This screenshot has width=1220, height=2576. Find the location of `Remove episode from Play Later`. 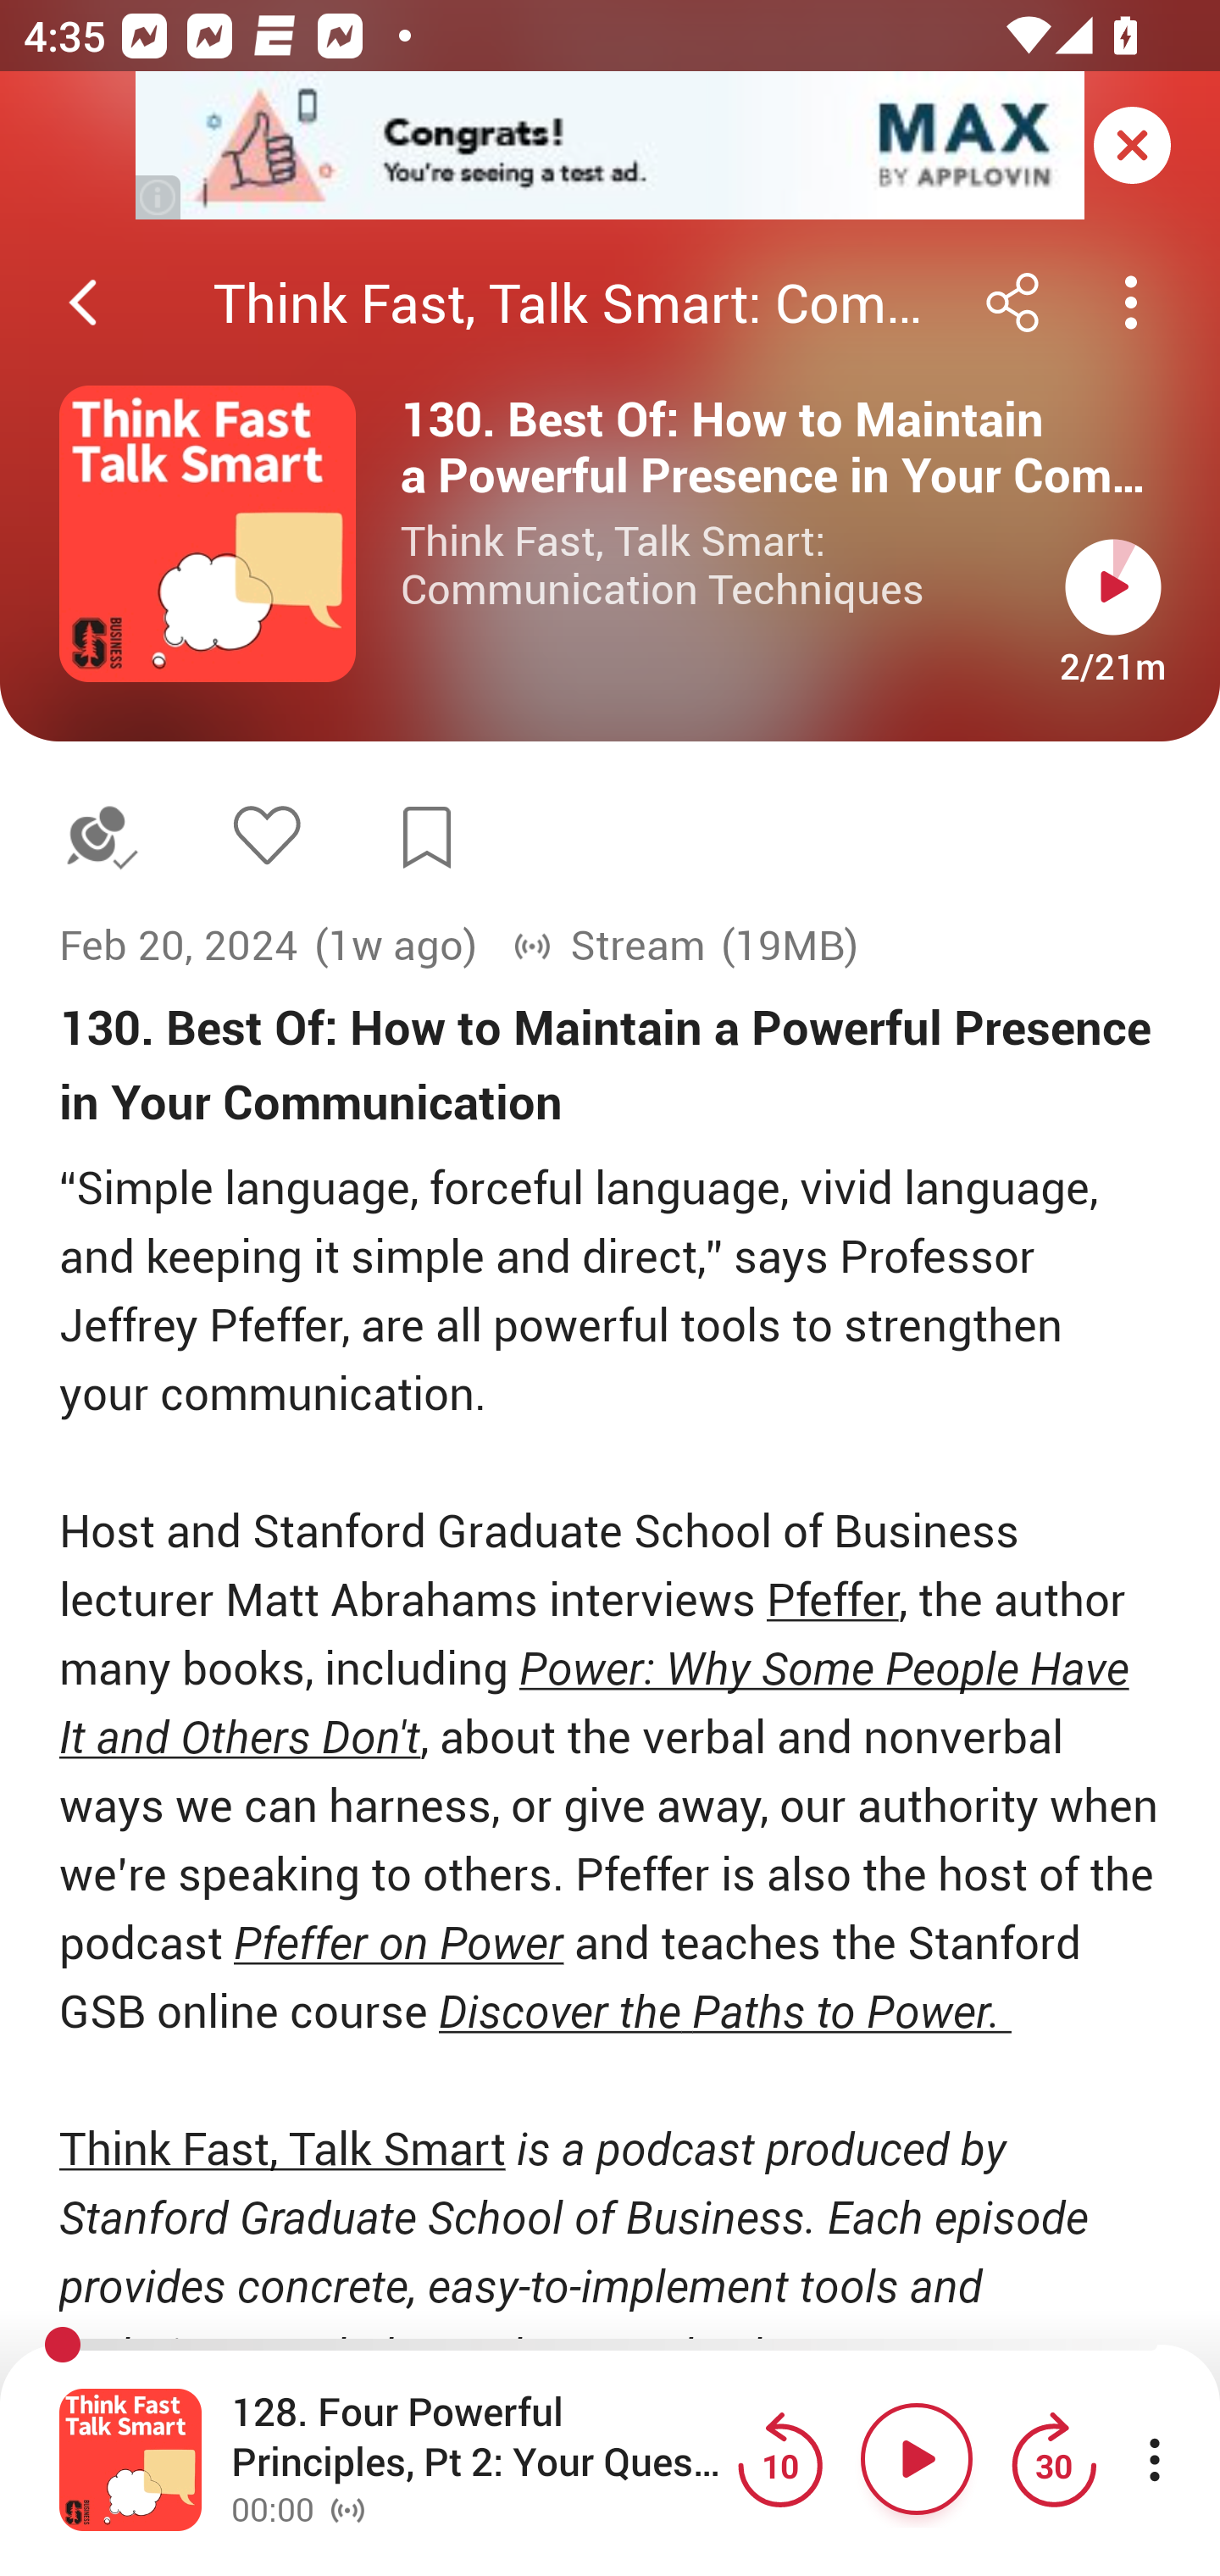

Remove episode from Play Later is located at coordinates (100, 838).